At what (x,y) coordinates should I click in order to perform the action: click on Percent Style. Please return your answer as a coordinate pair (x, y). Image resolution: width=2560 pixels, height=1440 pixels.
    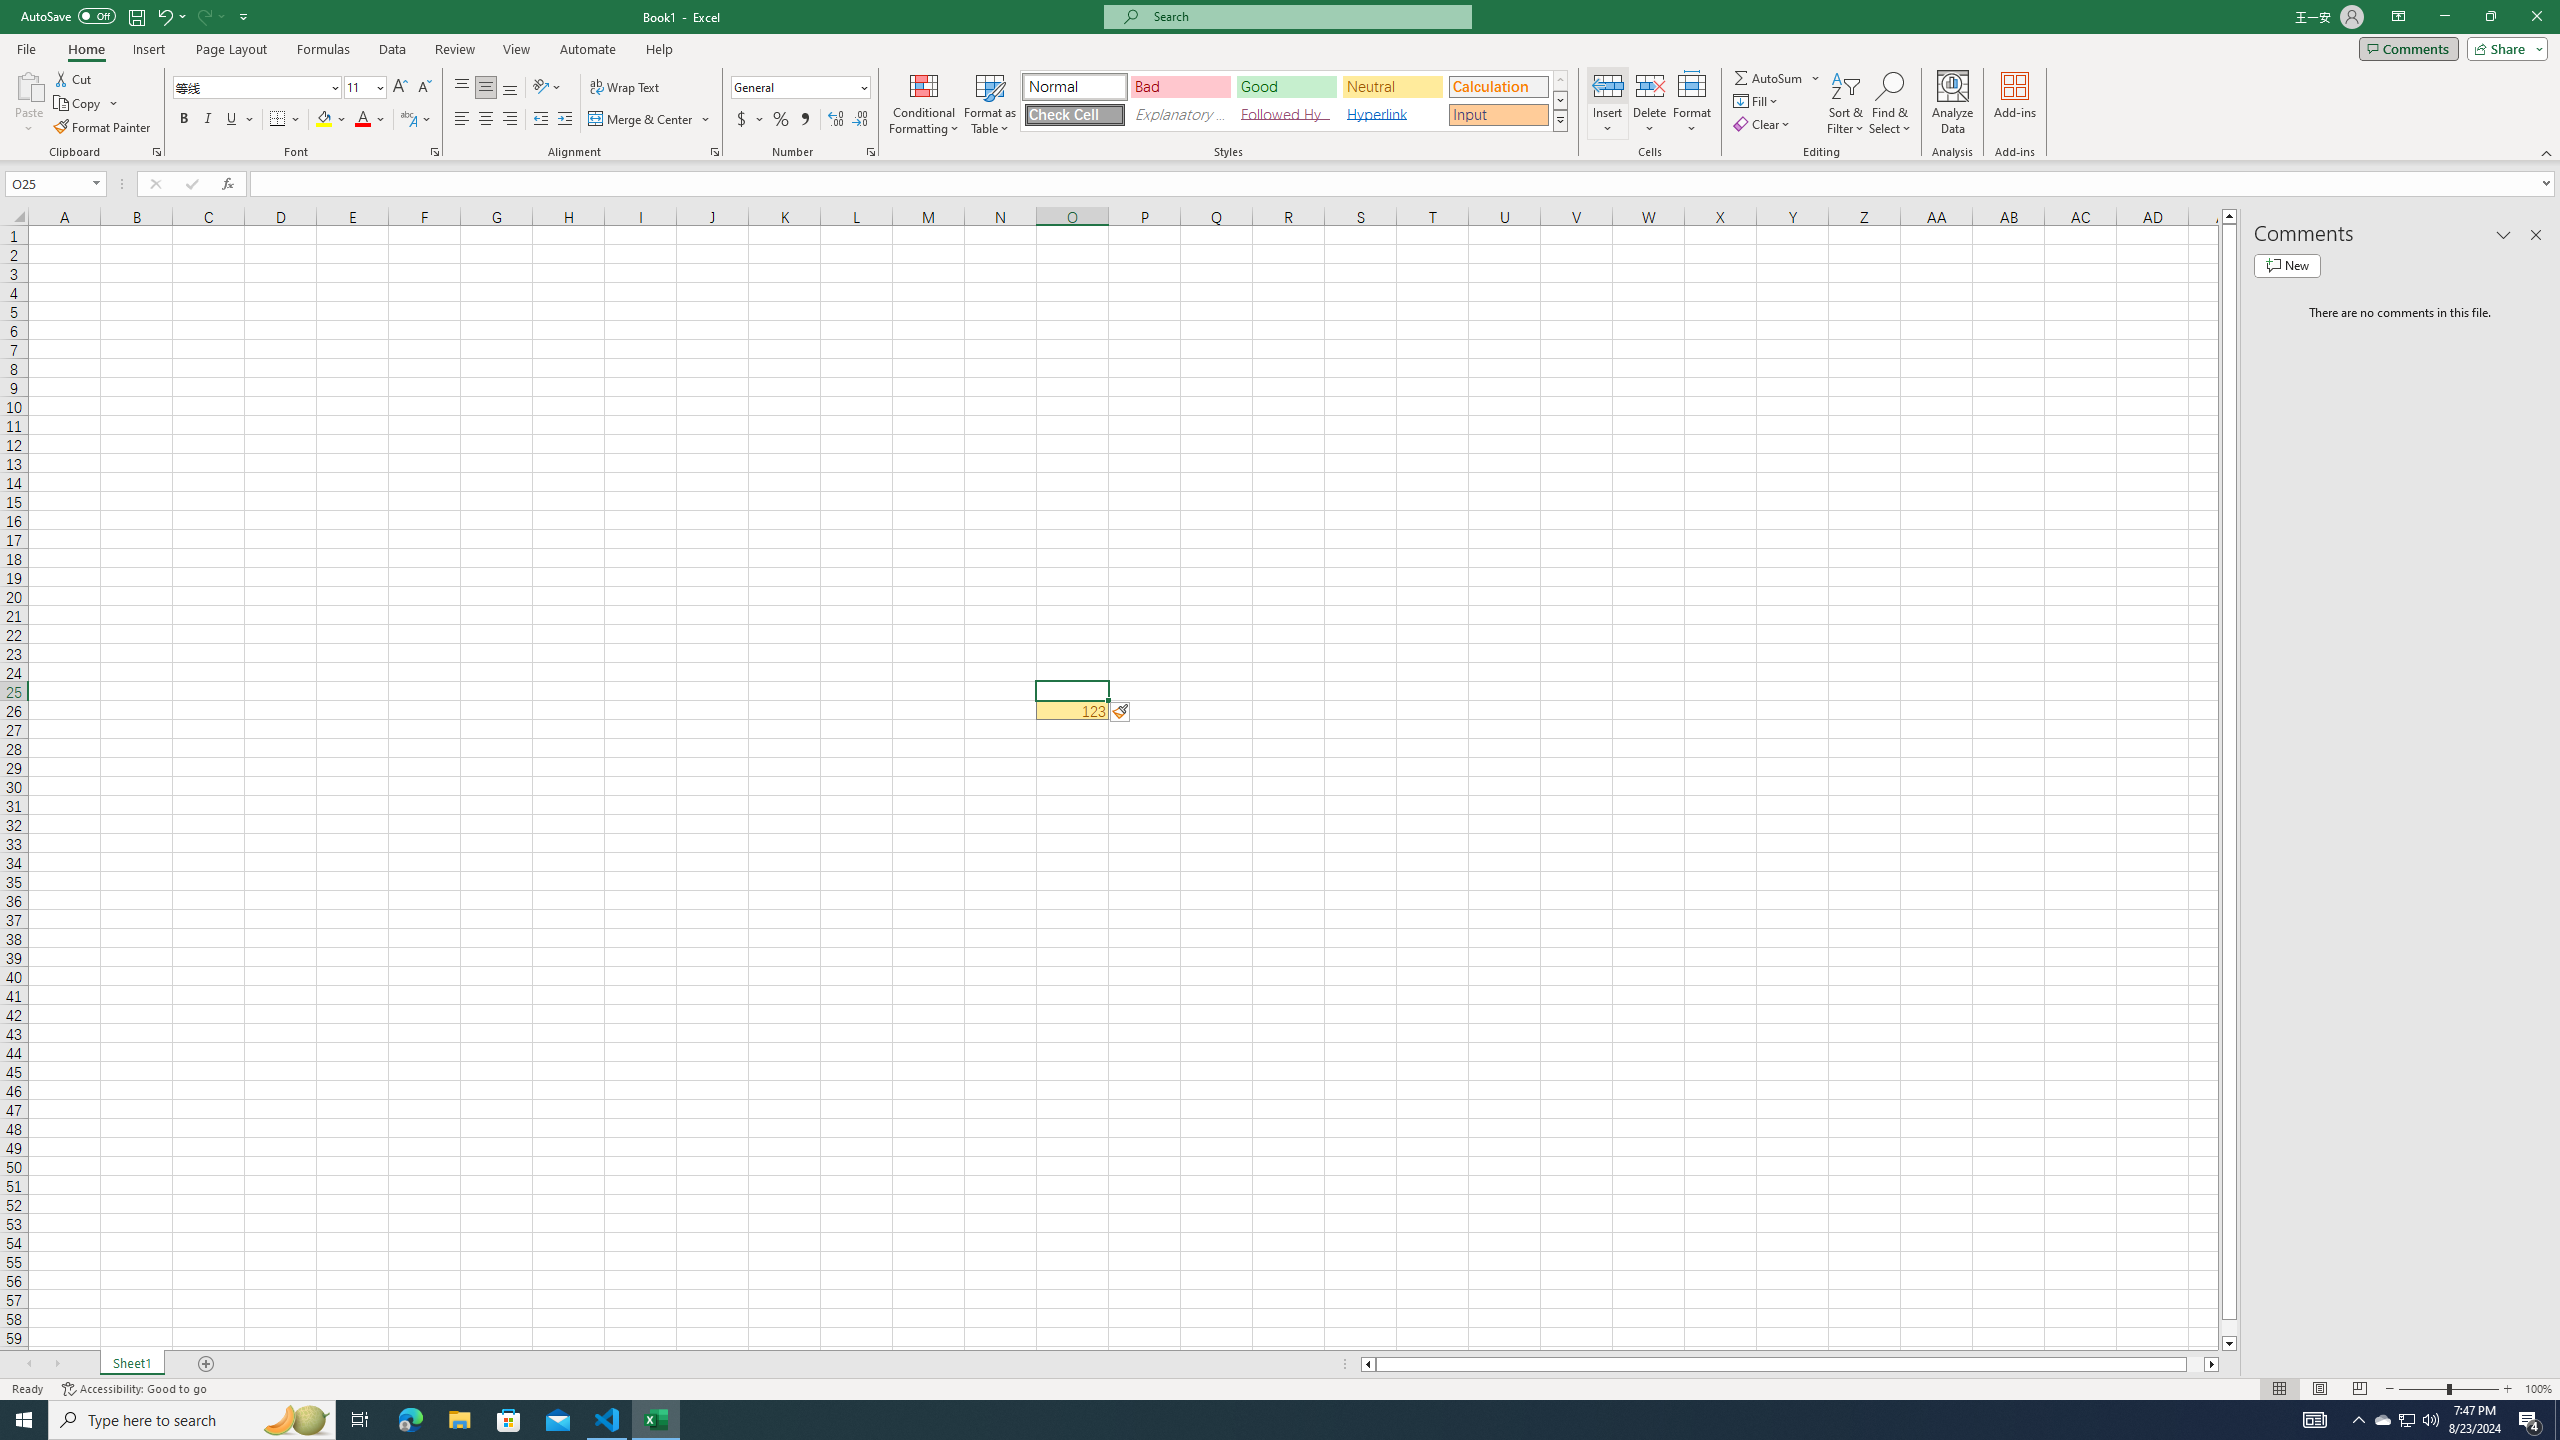
    Looking at the image, I should click on (780, 120).